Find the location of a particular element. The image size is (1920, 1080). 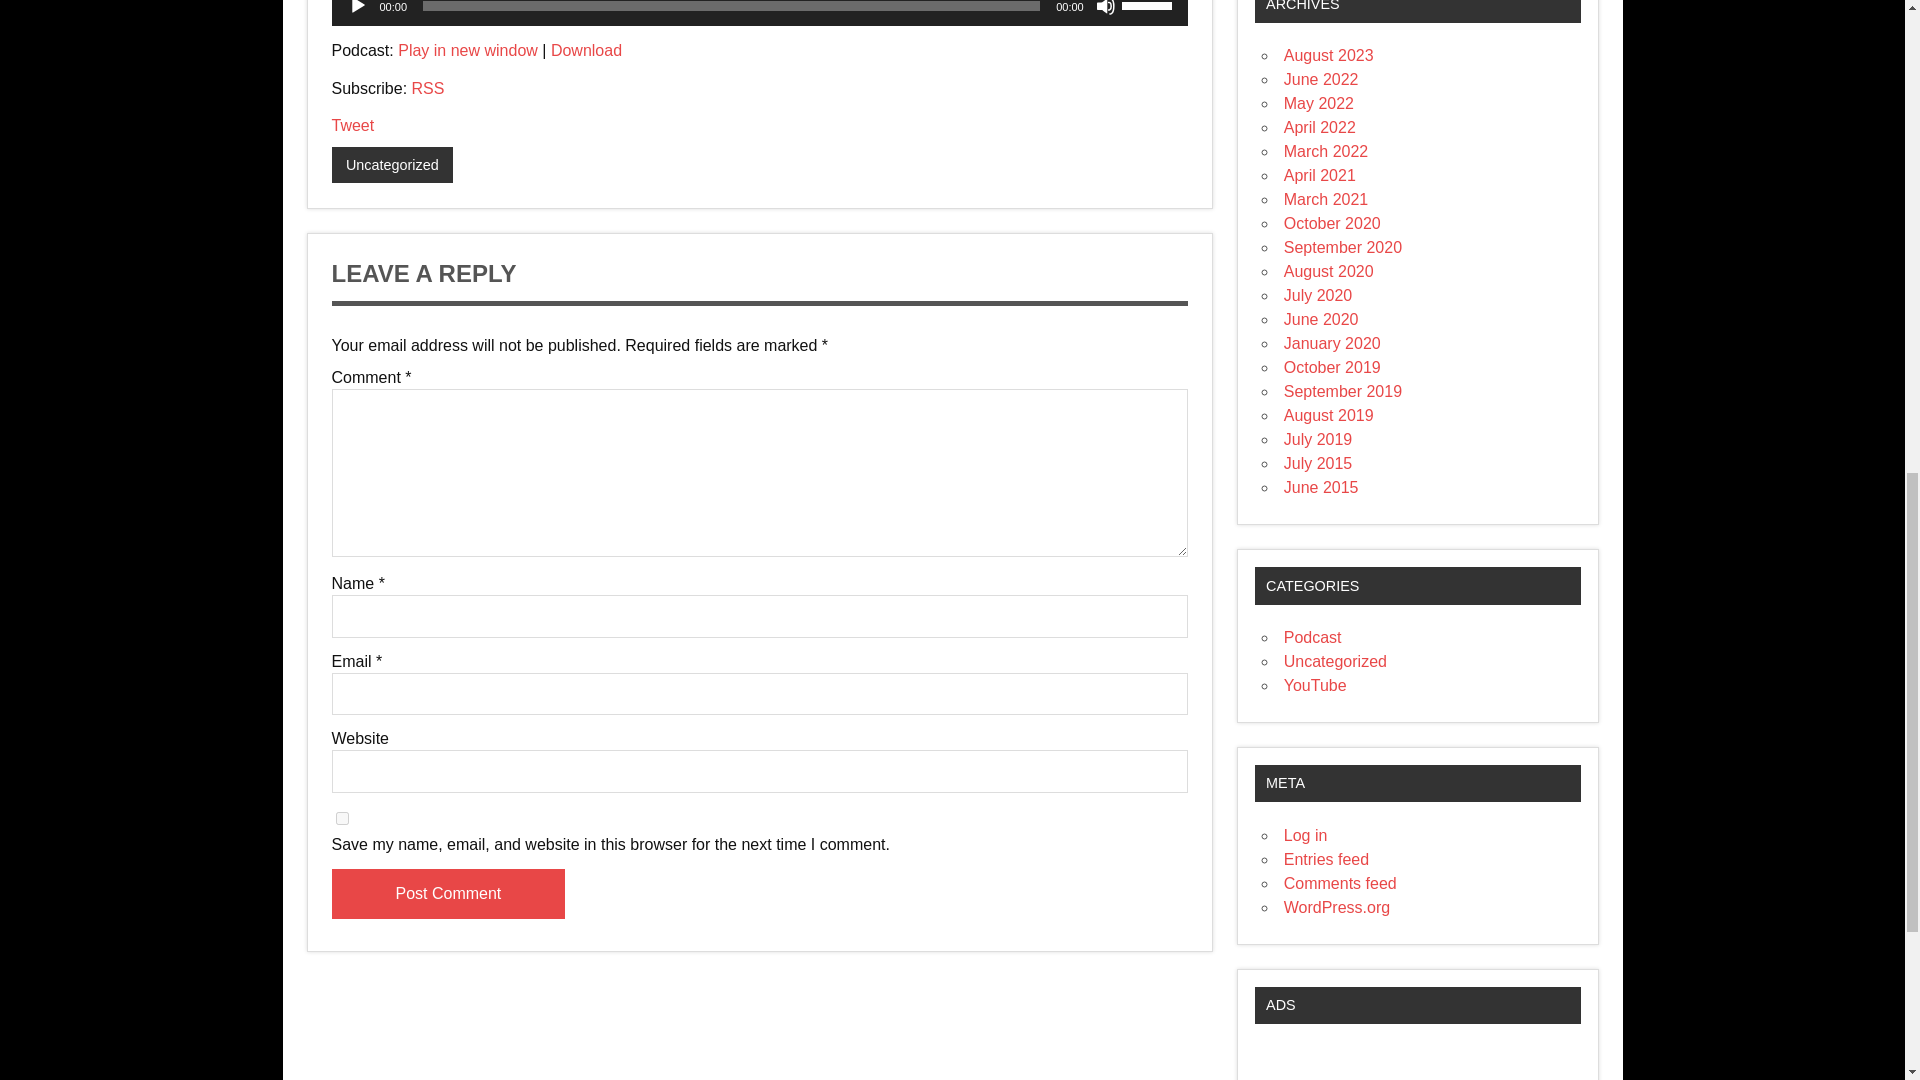

Uncategorized is located at coordinates (392, 164).